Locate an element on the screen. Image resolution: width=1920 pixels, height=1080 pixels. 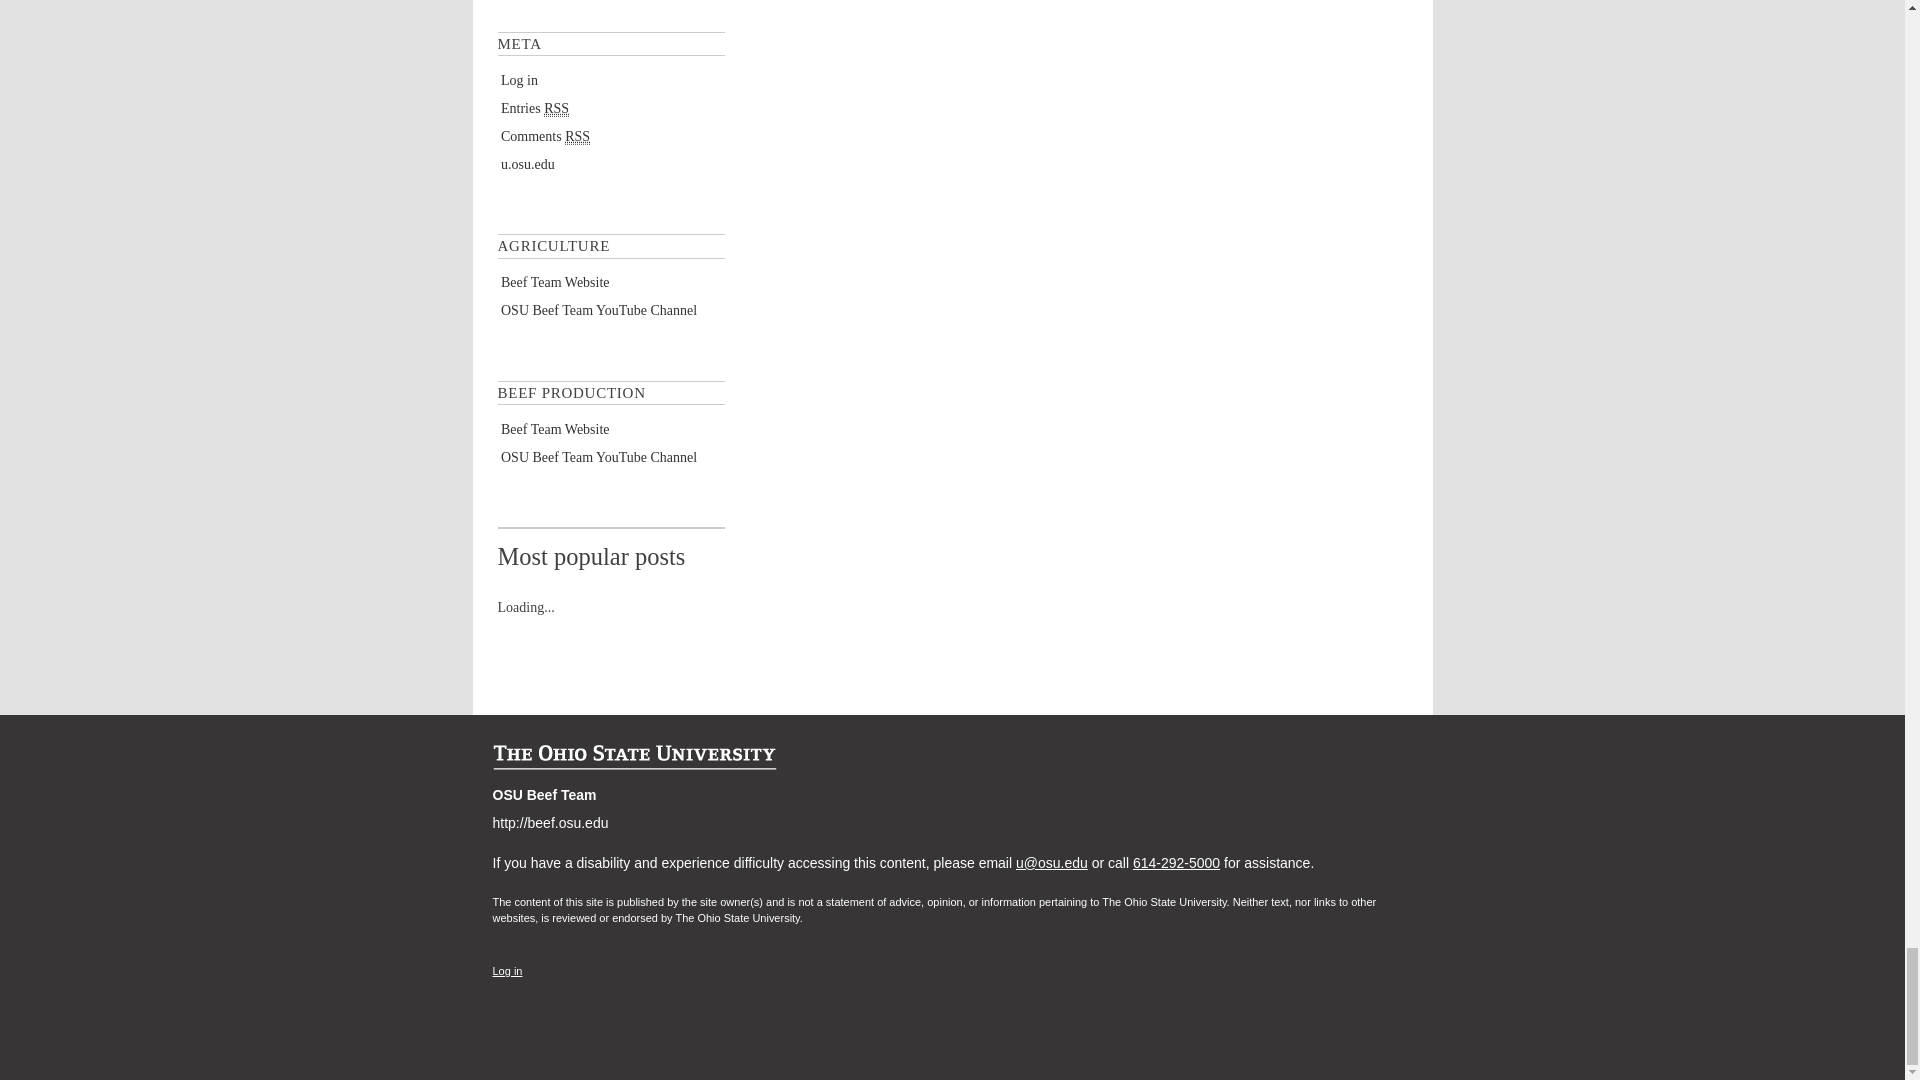
The latest comments to all posts in RSS is located at coordinates (545, 136).